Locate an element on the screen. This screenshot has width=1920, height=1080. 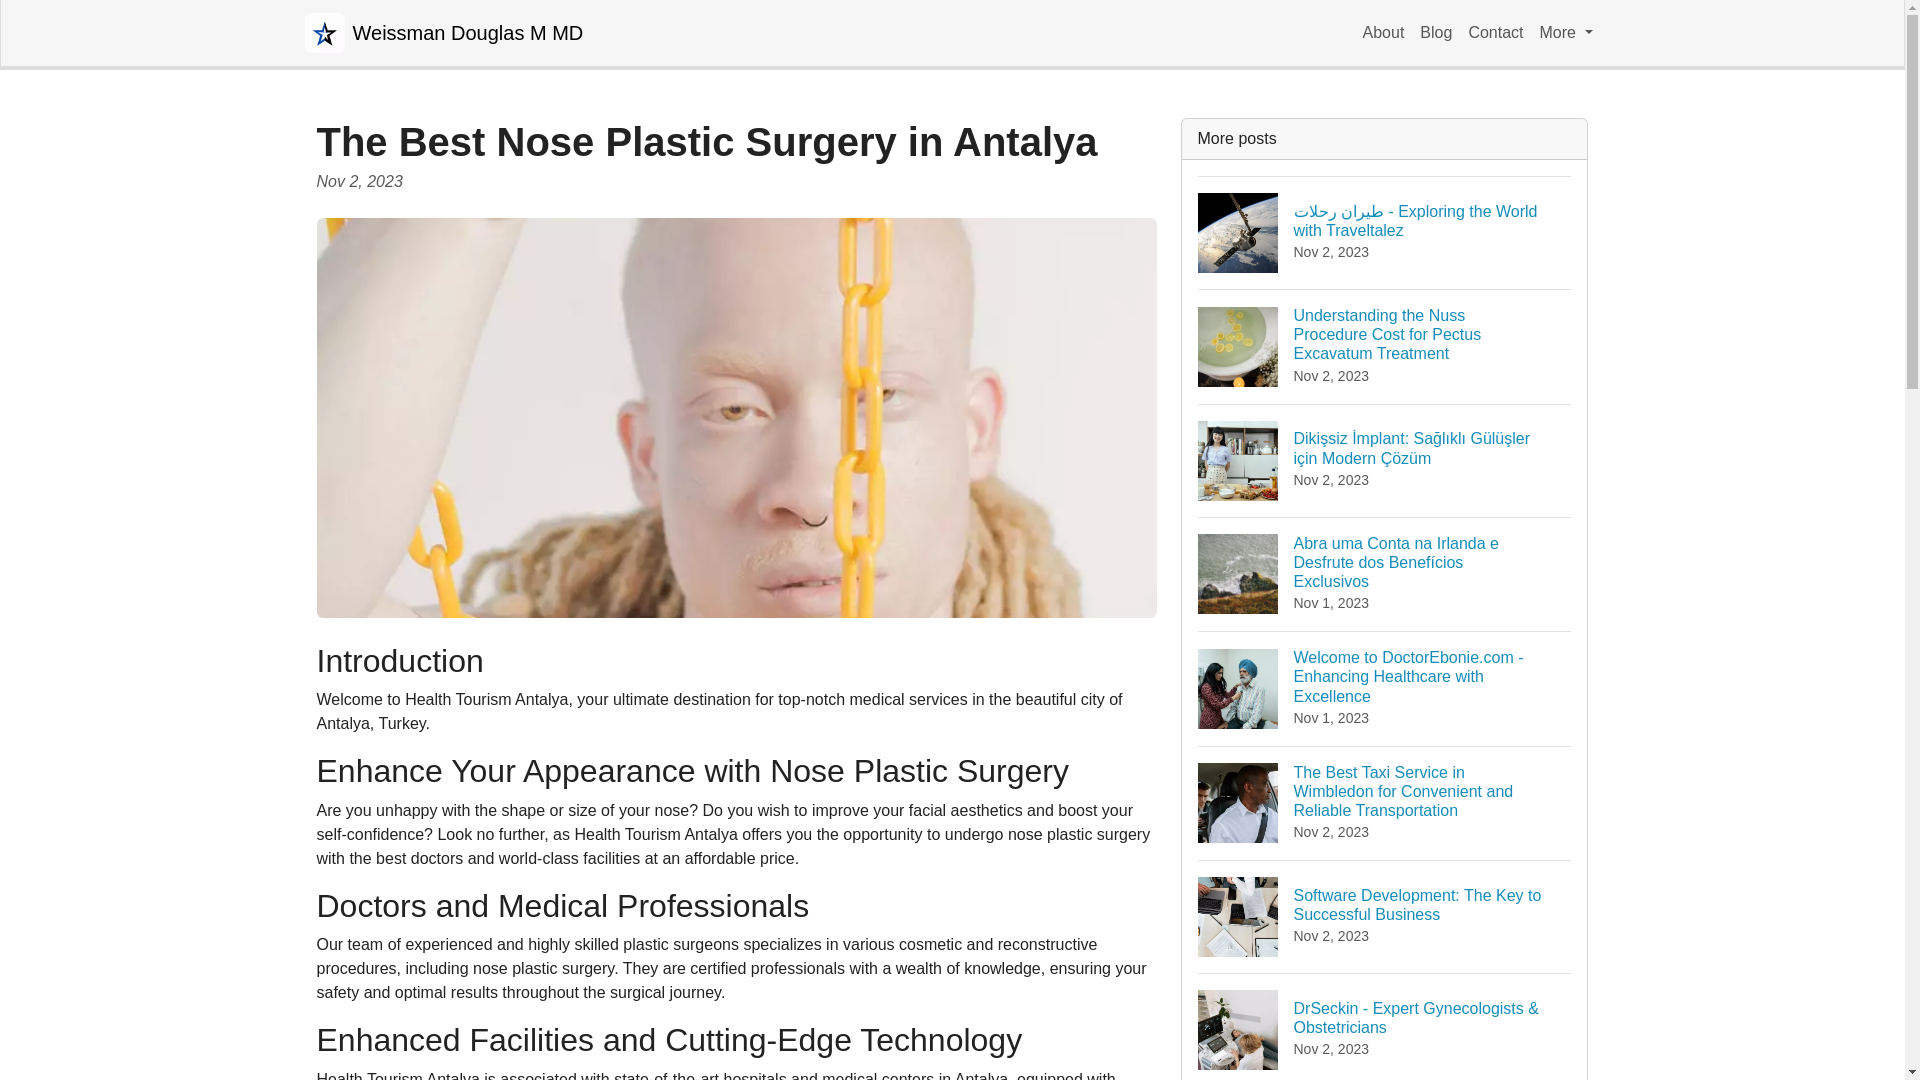
Weissman Douglas M MD is located at coordinates (443, 32).